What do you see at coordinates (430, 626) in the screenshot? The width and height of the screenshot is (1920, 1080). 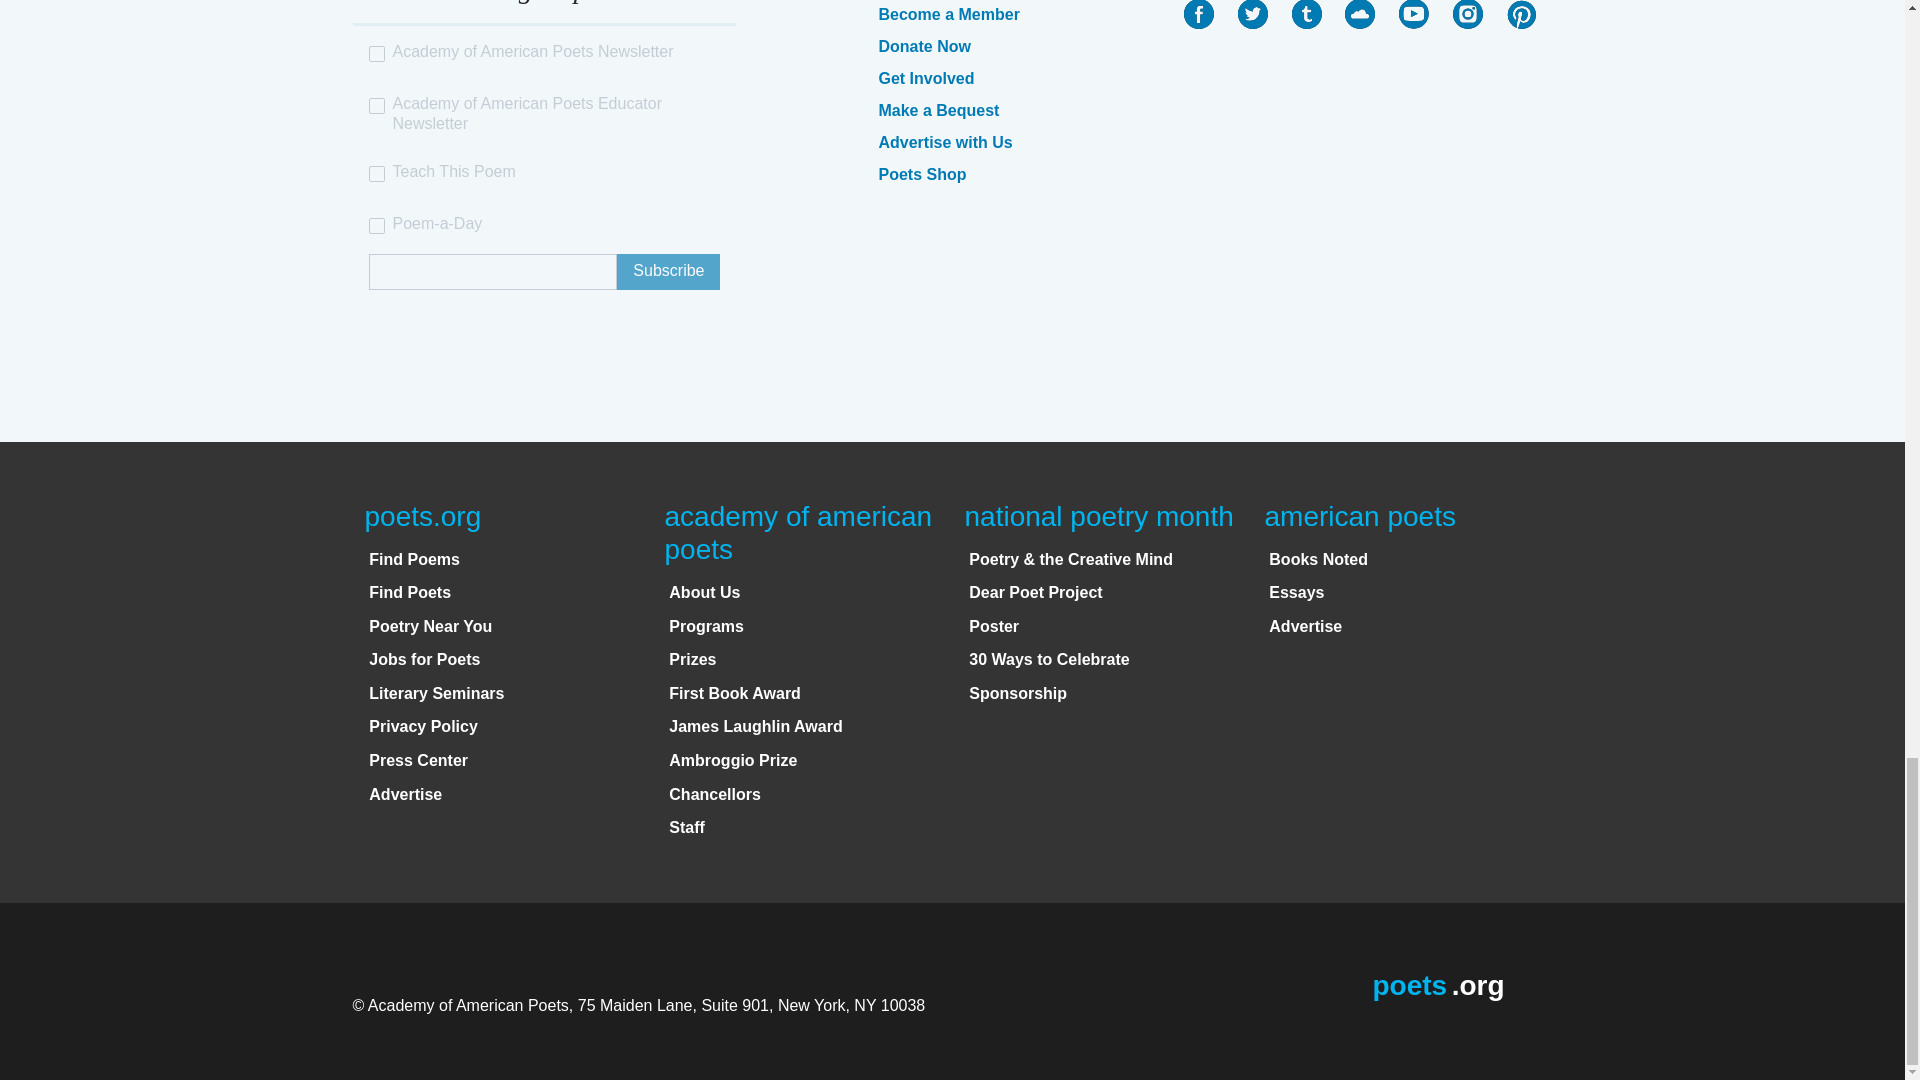 I see `Poetry Near You` at bounding box center [430, 626].